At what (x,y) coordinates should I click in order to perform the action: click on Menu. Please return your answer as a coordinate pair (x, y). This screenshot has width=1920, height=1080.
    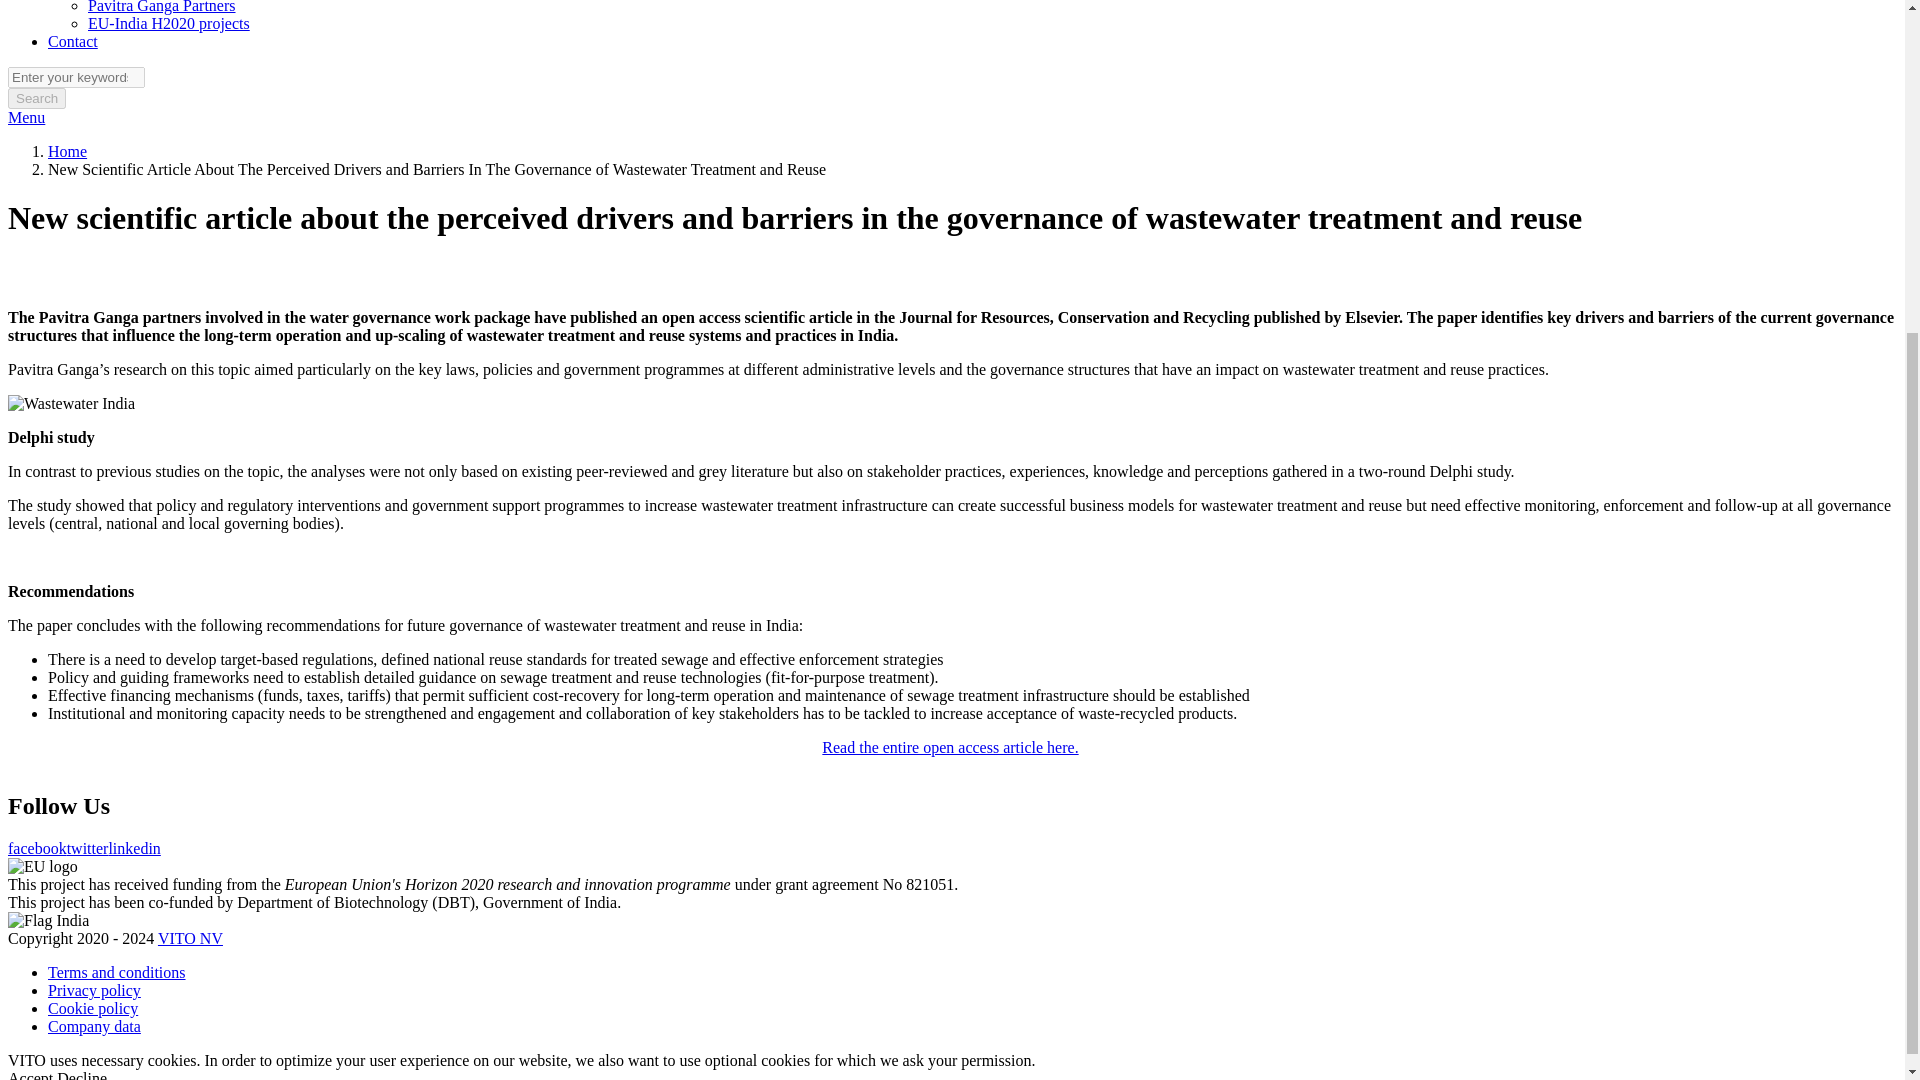
    Looking at the image, I should click on (26, 118).